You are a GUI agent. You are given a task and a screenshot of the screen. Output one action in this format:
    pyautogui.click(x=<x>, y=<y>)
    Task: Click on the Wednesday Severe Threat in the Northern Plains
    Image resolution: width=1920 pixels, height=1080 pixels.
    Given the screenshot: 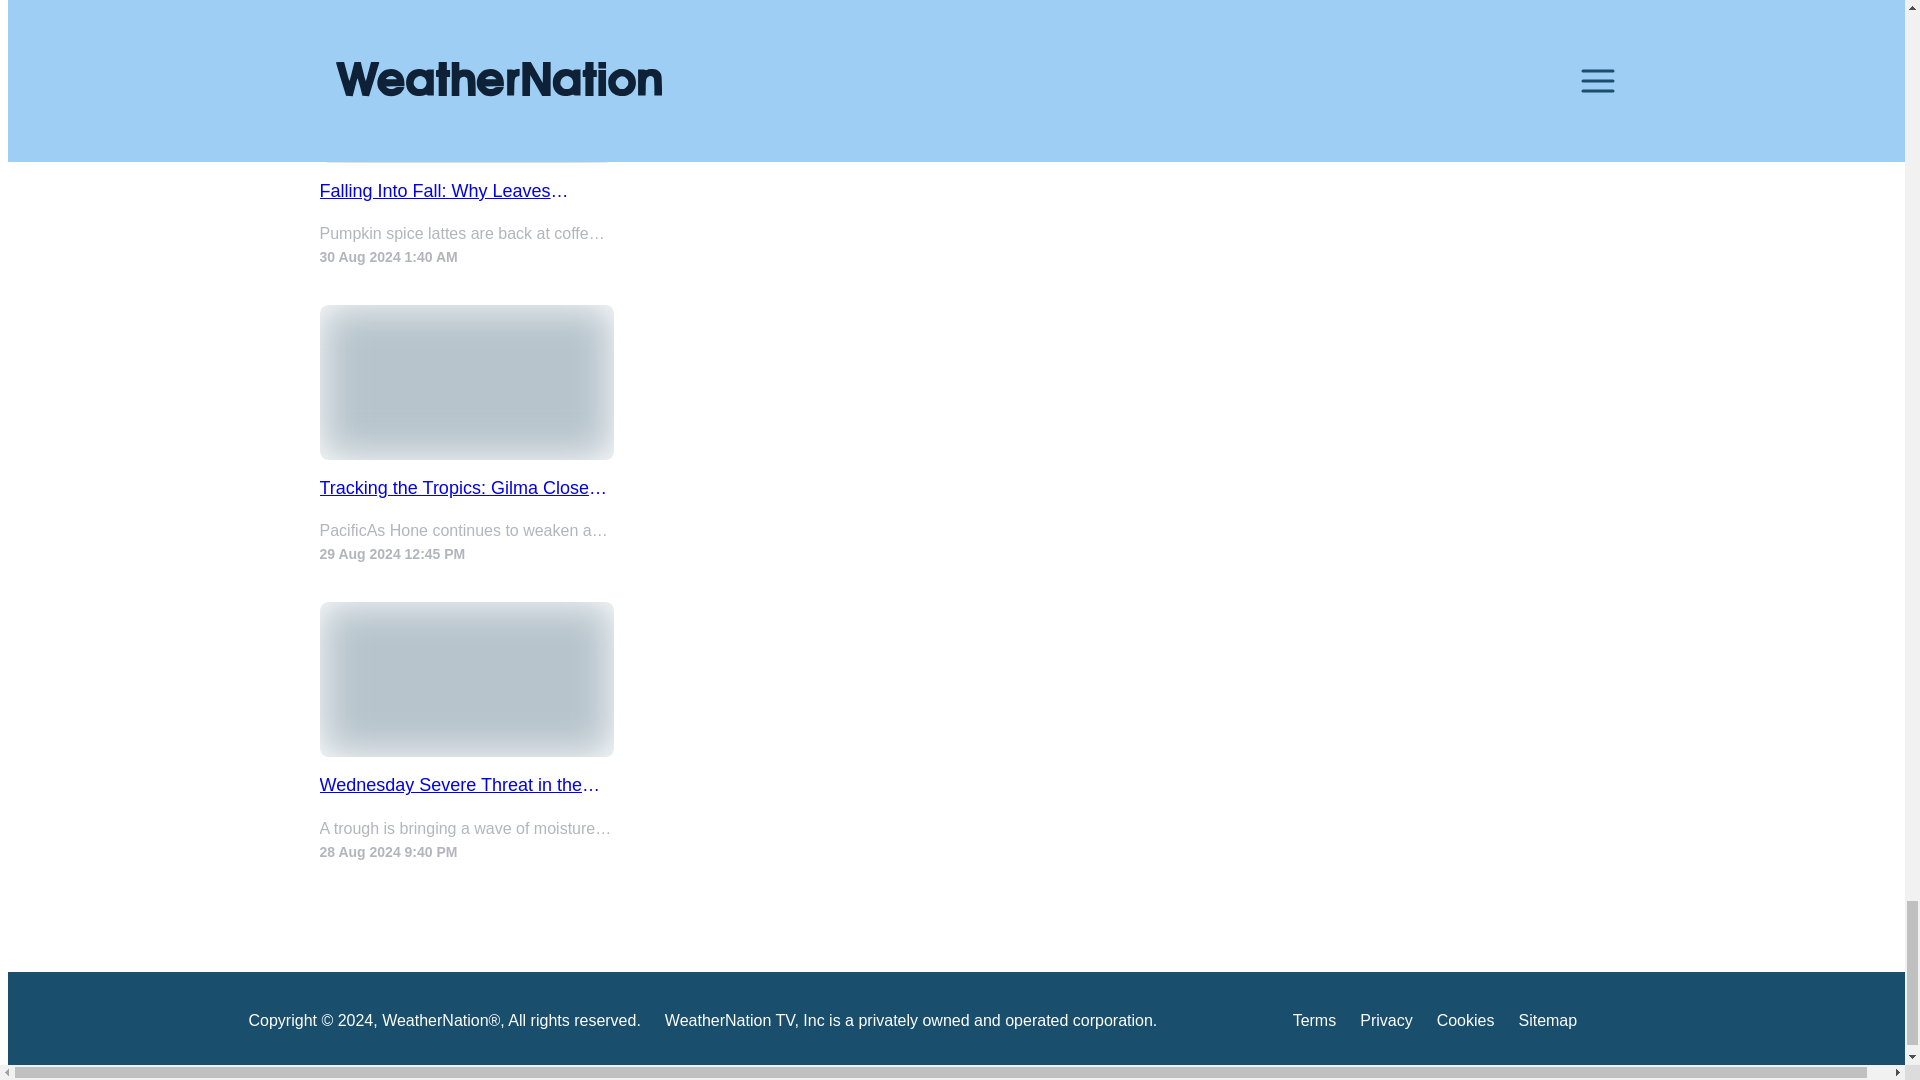 What is the action you would take?
    pyautogui.click(x=467, y=785)
    